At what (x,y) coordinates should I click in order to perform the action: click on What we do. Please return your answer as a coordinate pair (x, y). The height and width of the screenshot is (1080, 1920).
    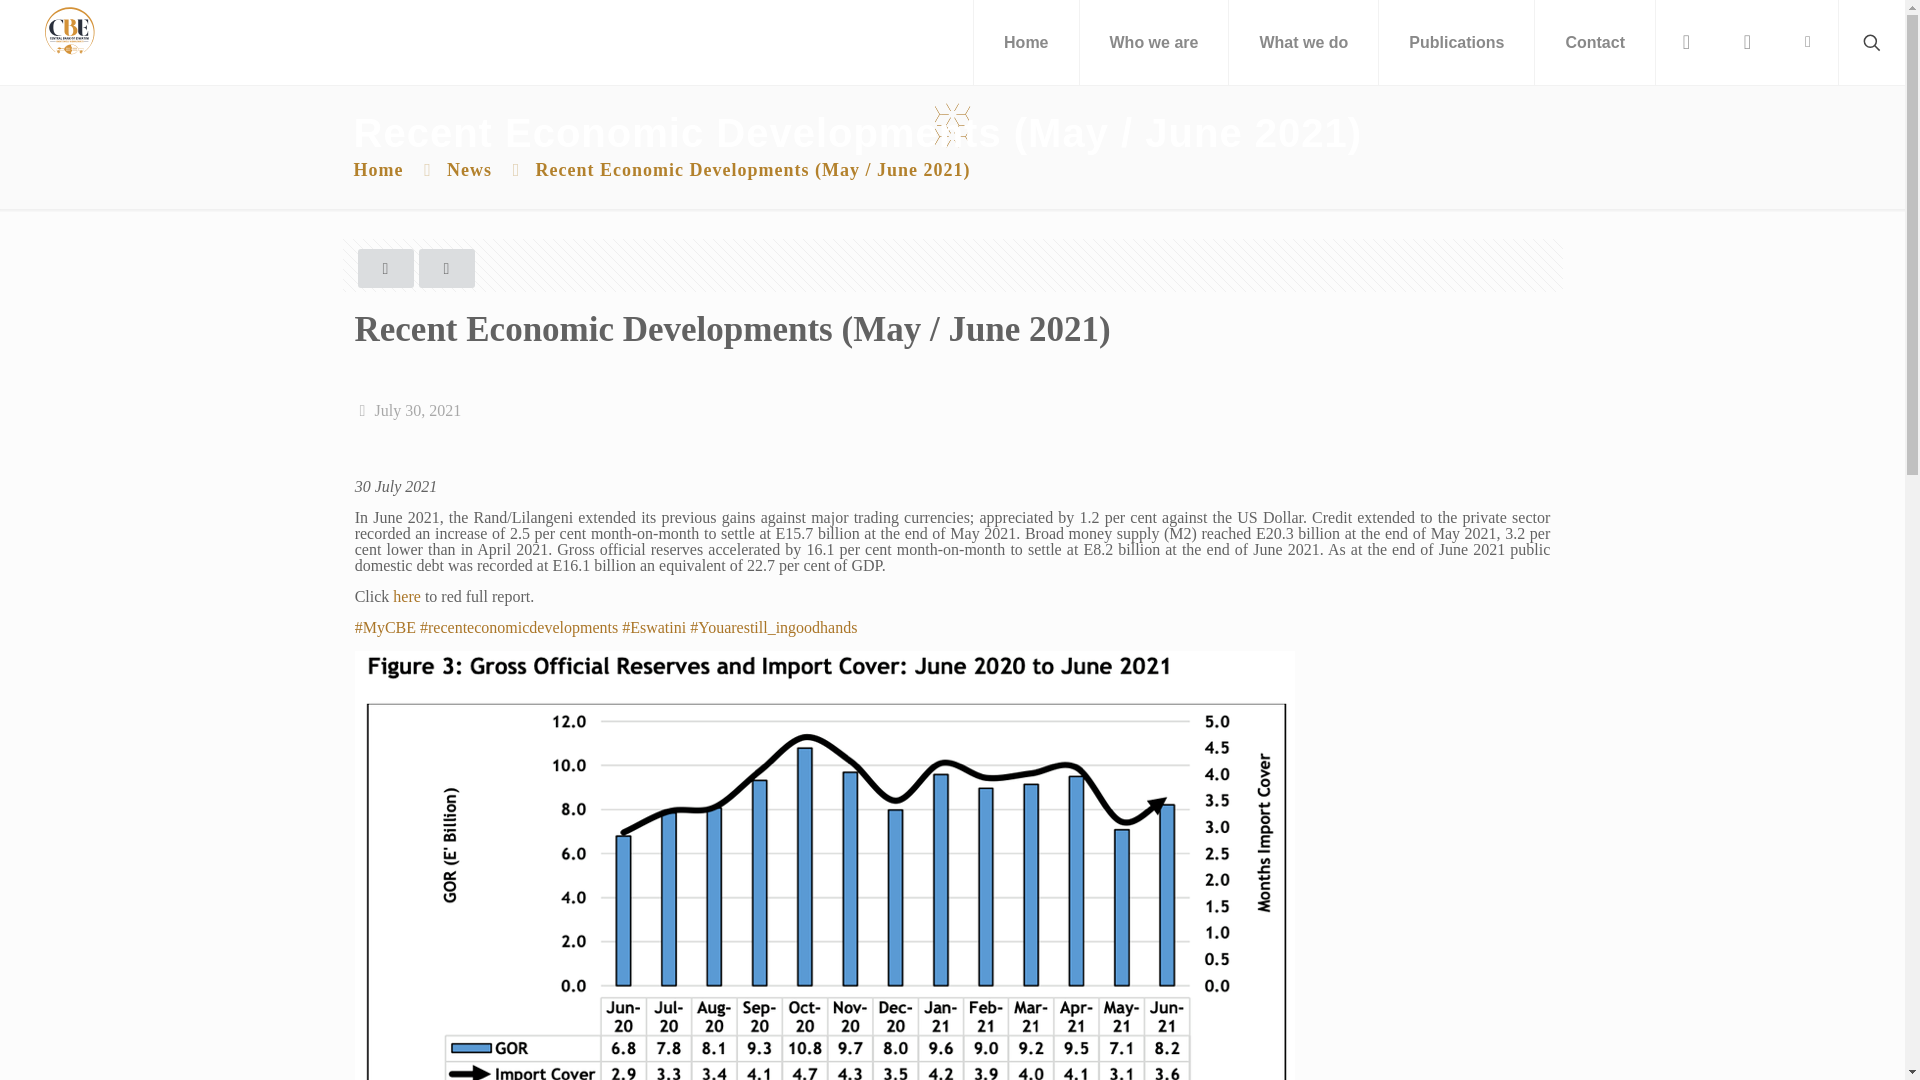
    Looking at the image, I should click on (1303, 42).